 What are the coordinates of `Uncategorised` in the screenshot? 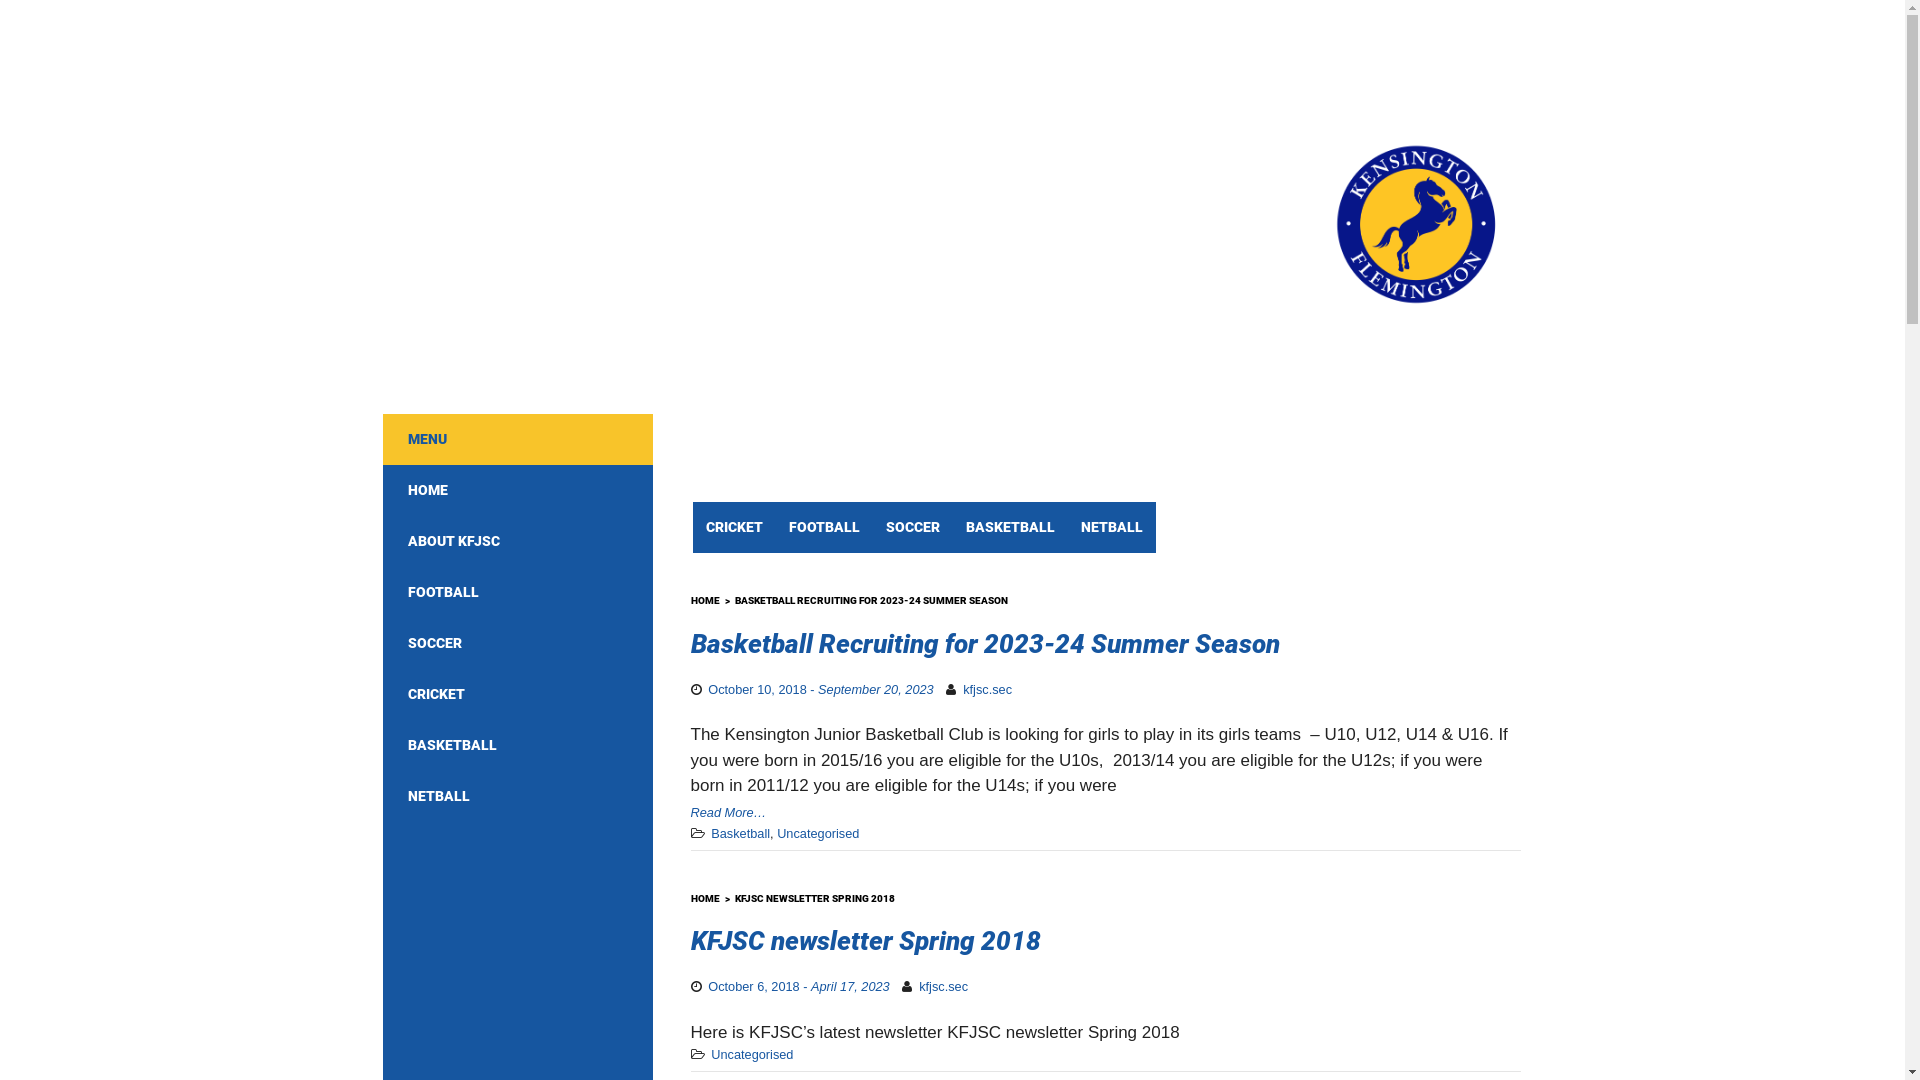 It's located at (752, 1054).